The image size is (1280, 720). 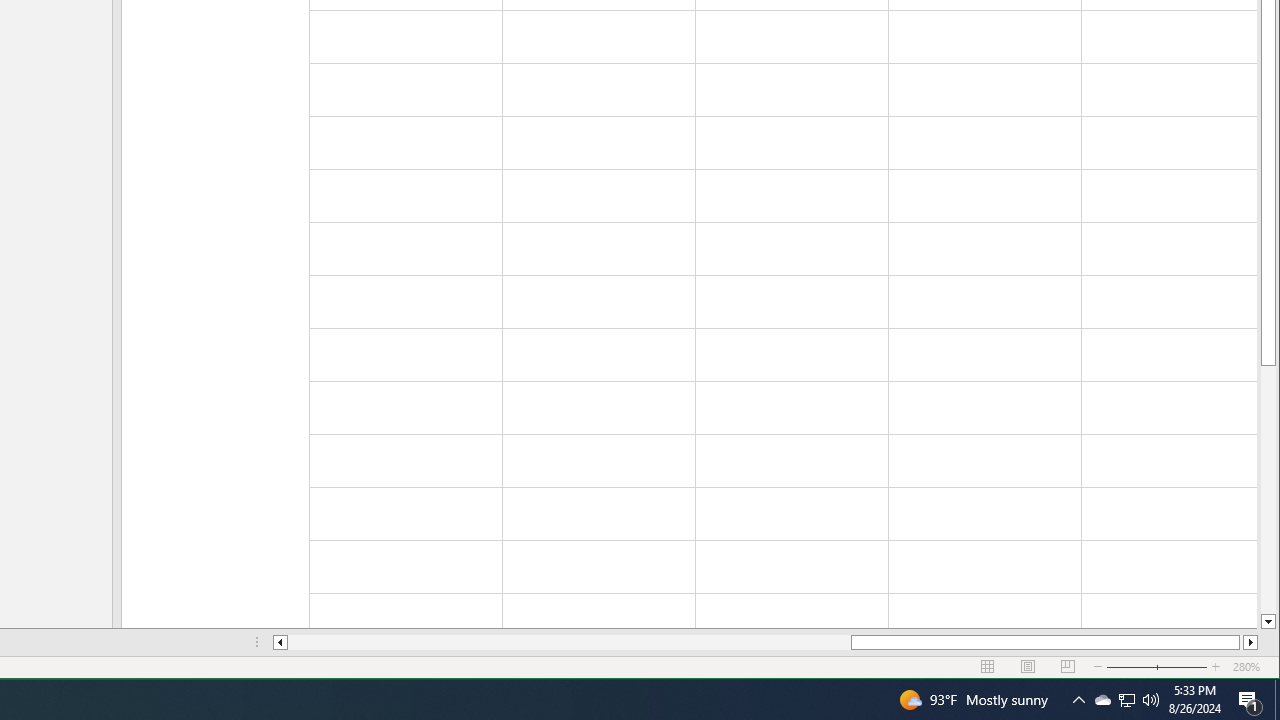 I want to click on Show desktop, so click(x=1277, y=700).